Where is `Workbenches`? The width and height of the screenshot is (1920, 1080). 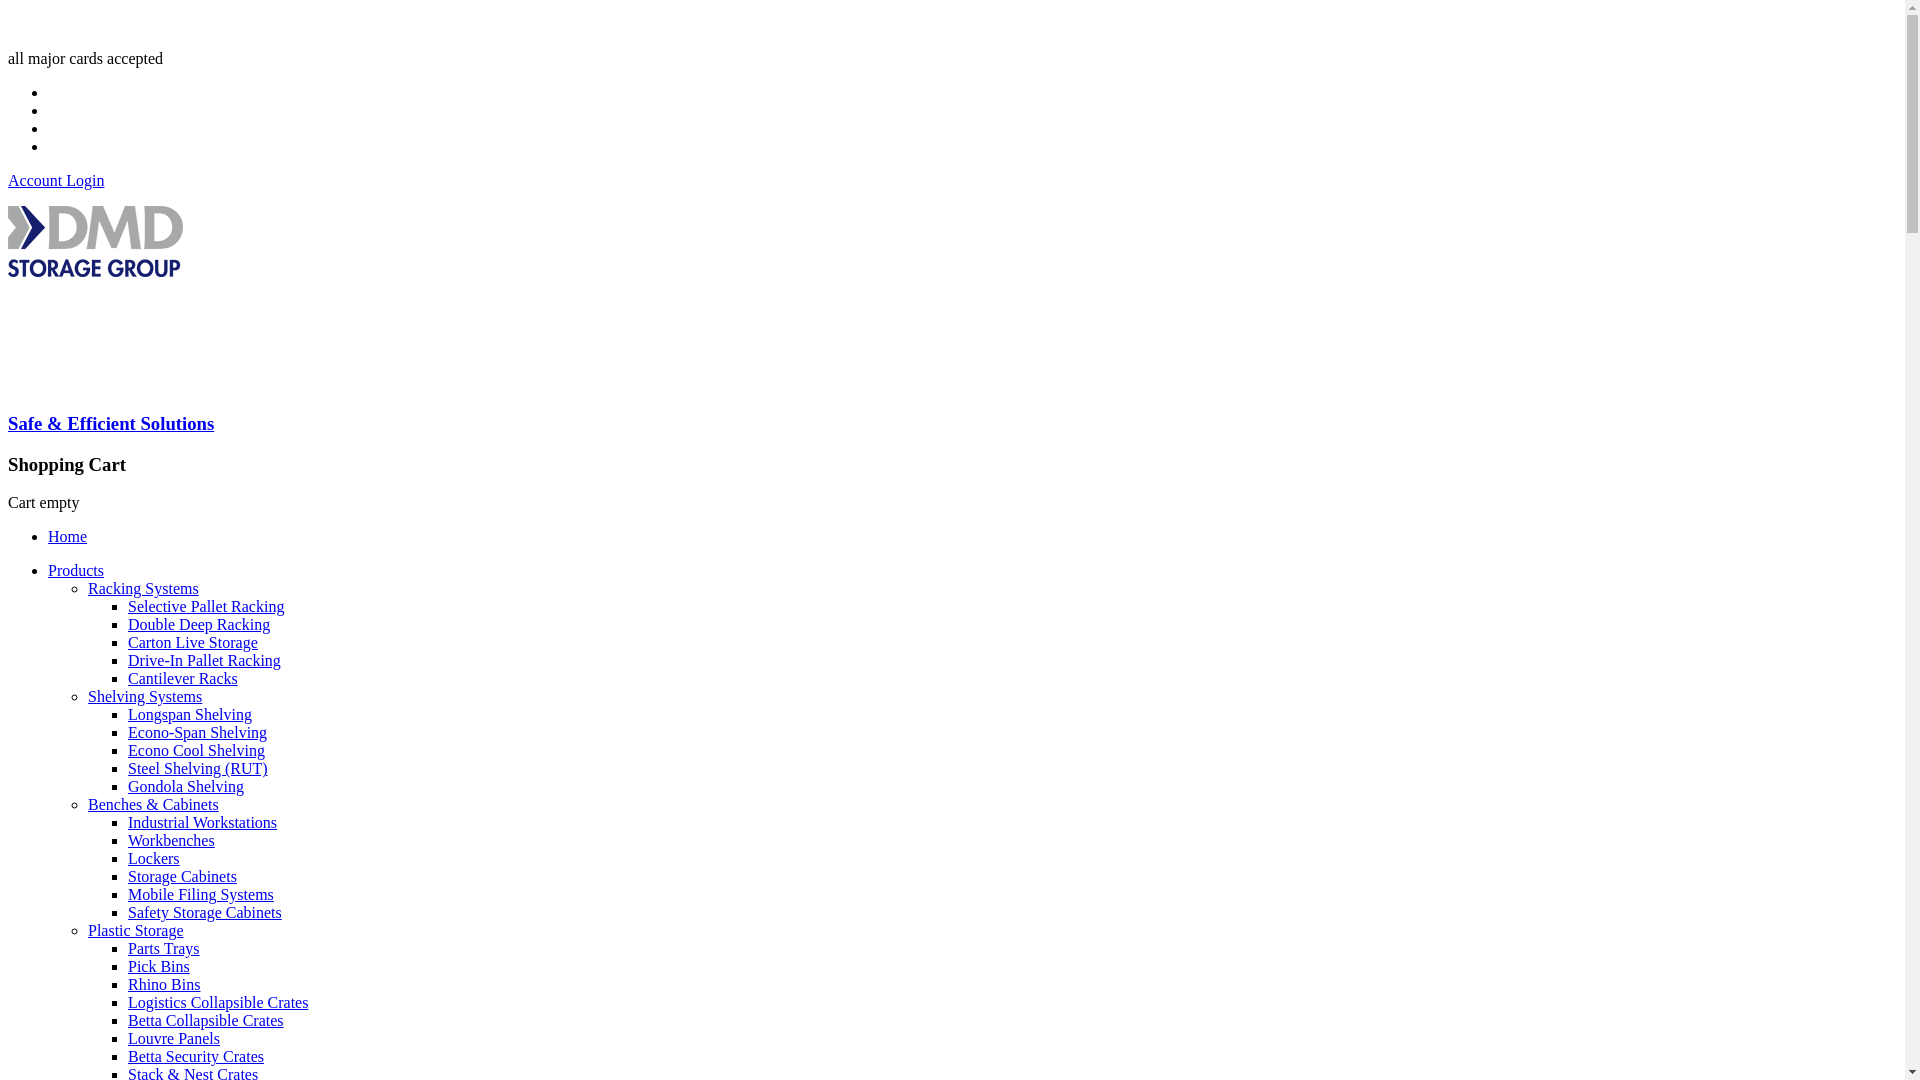 Workbenches is located at coordinates (172, 840).